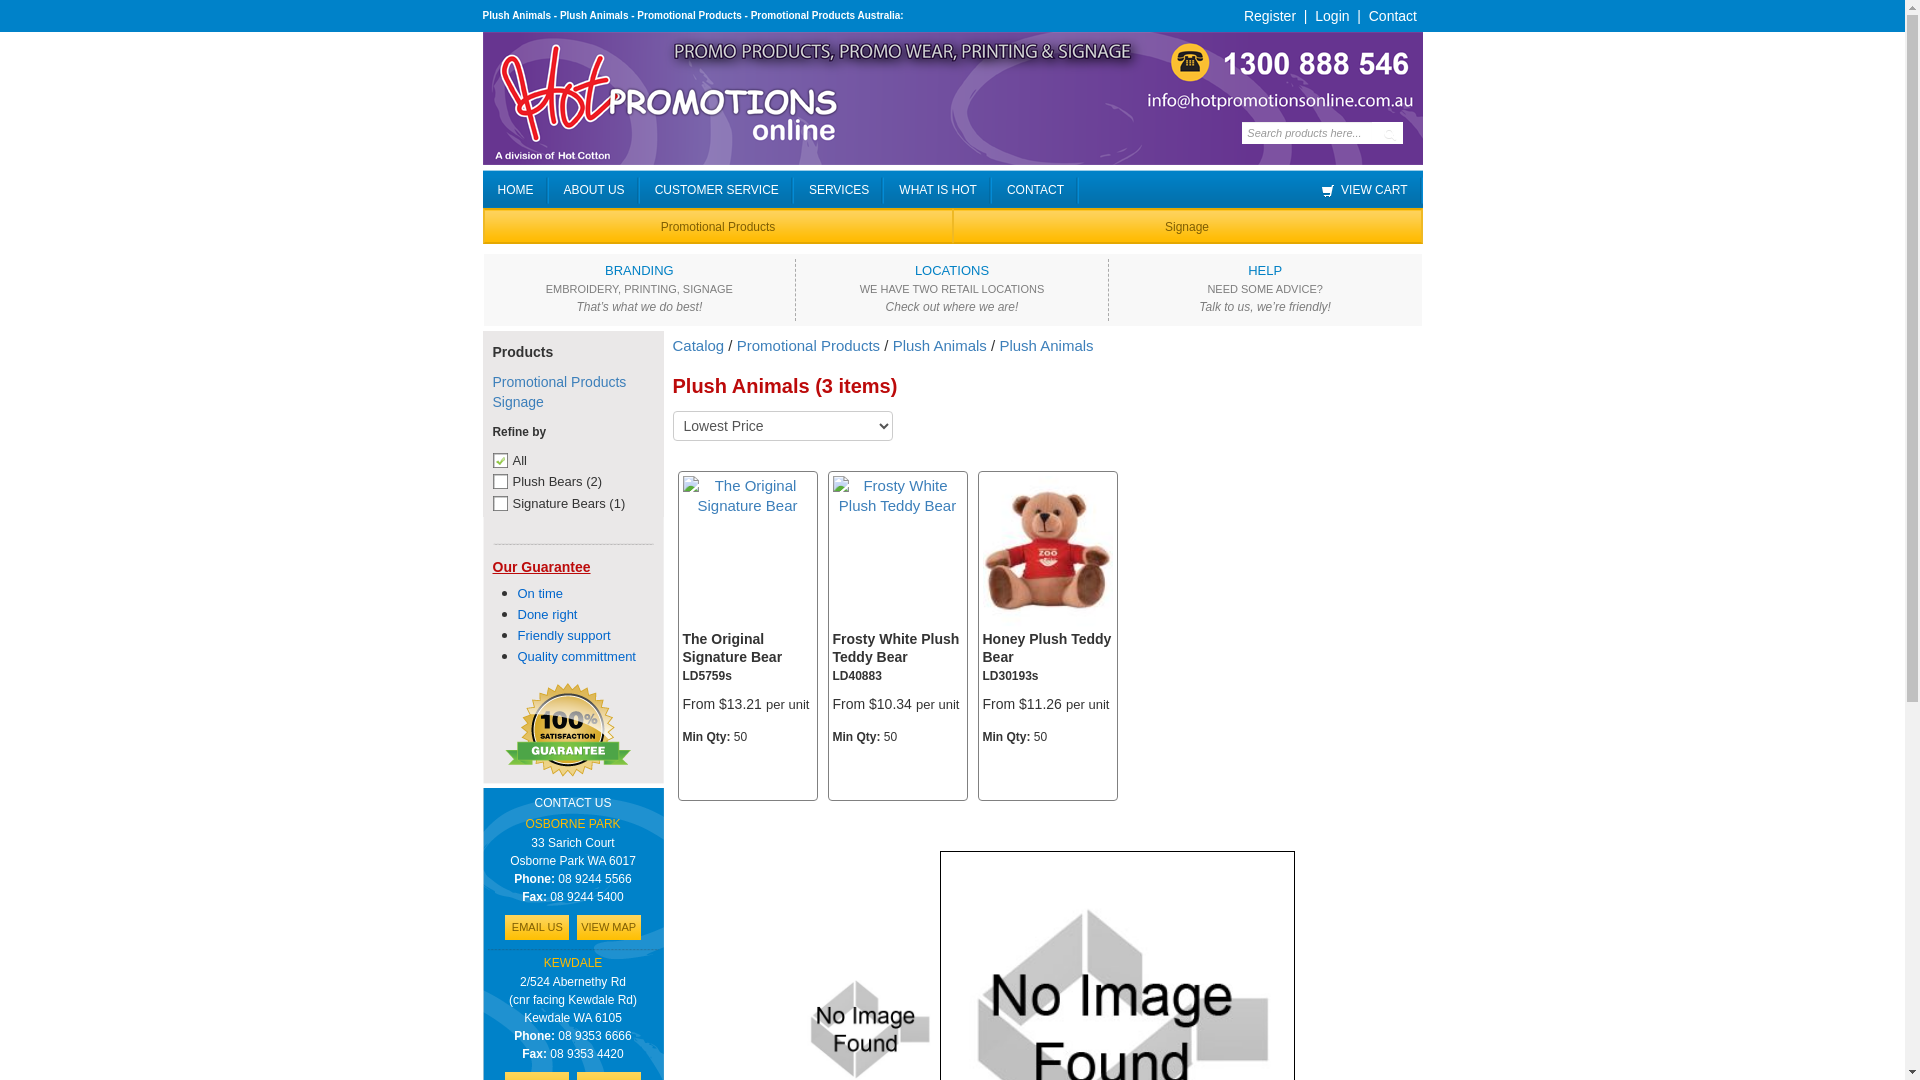  What do you see at coordinates (1332, 16) in the screenshot?
I see `Login` at bounding box center [1332, 16].